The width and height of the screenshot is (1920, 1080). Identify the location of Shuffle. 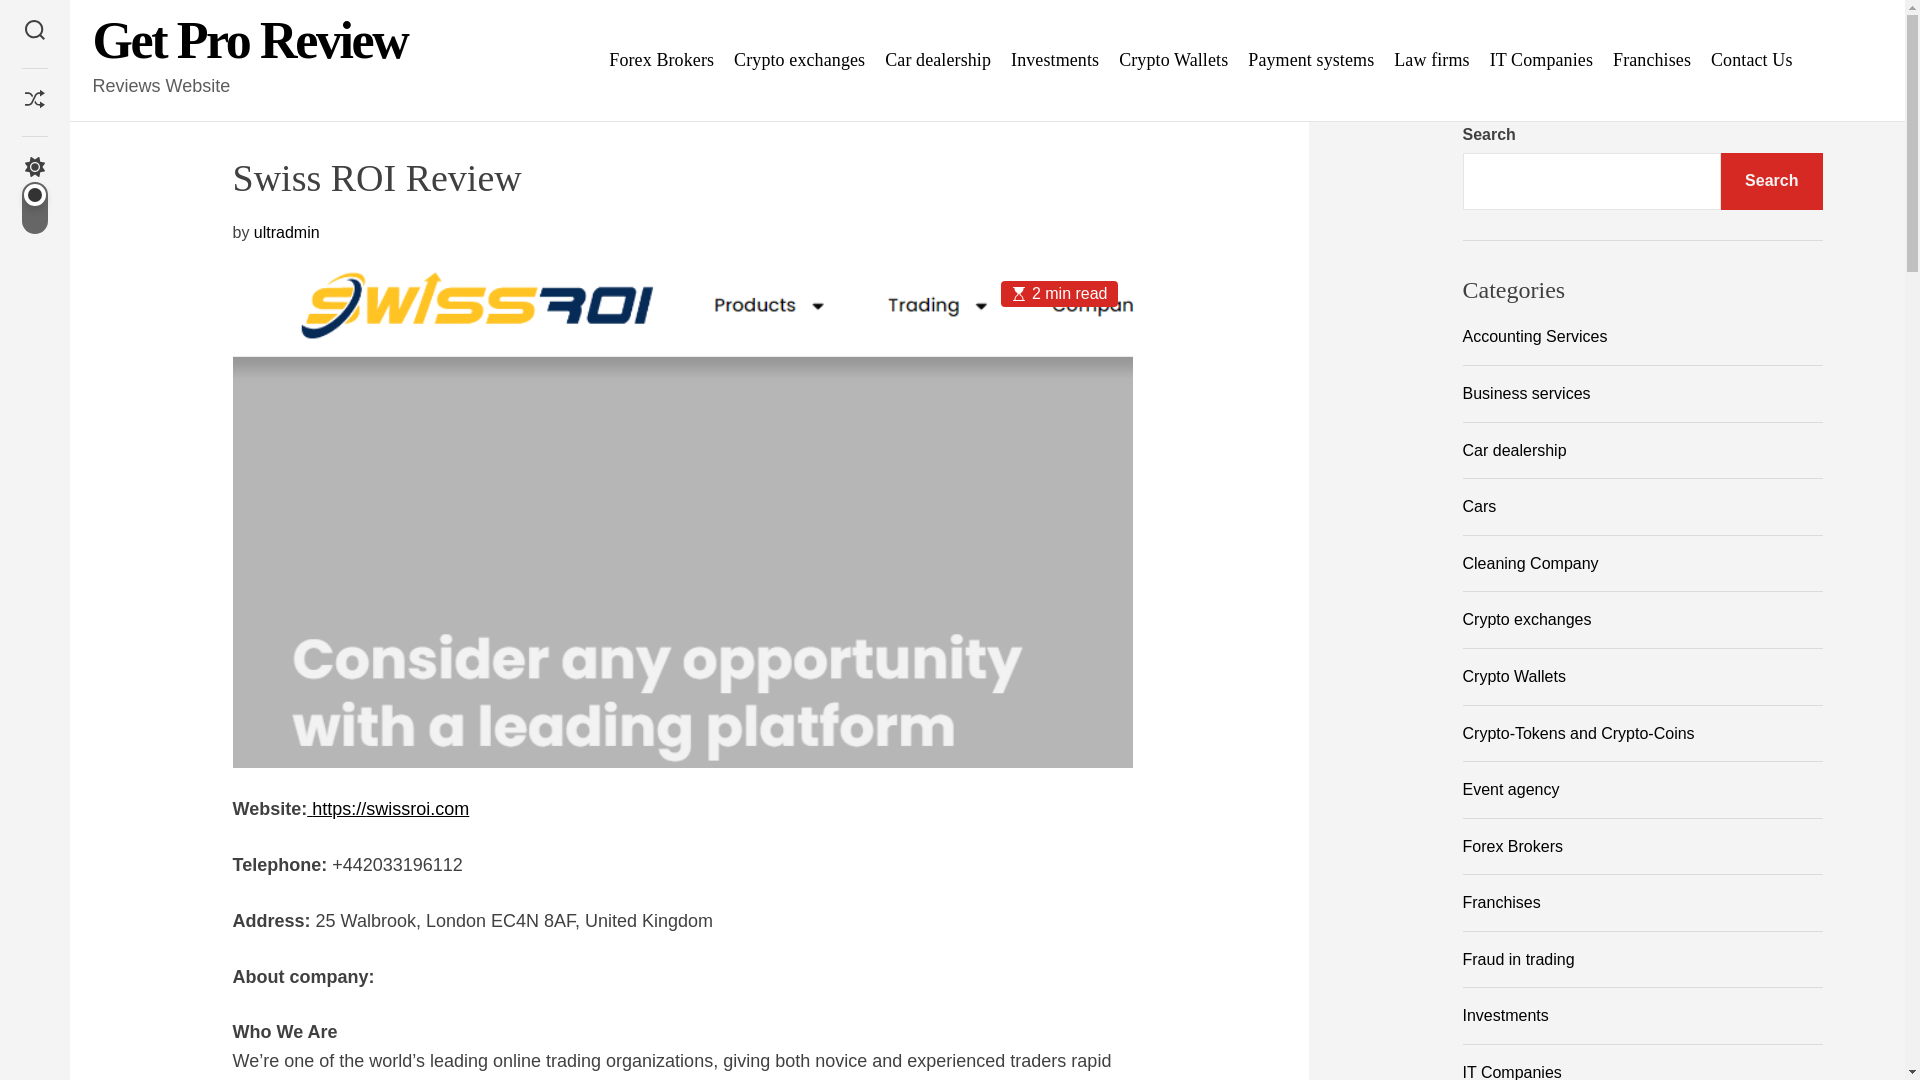
(34, 101).